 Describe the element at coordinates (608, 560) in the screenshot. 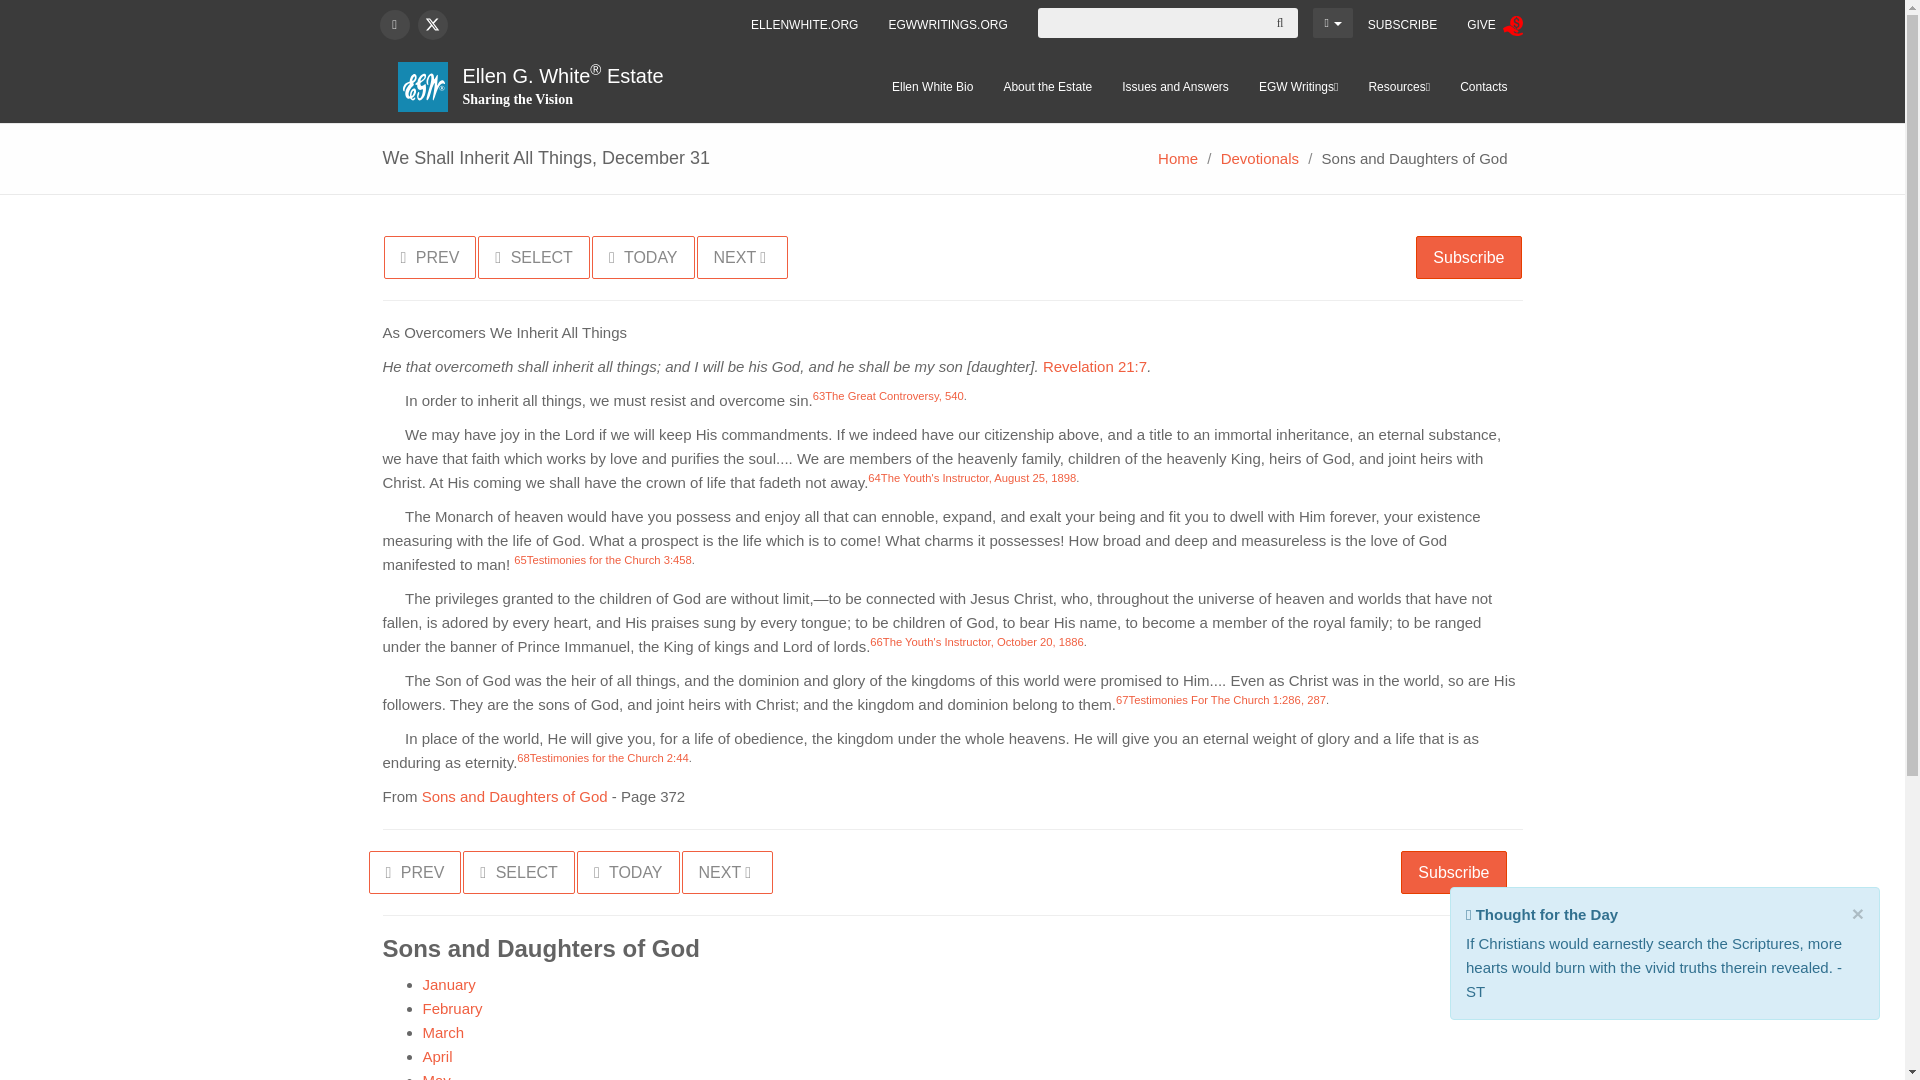

I see `3T 458.1` at that location.